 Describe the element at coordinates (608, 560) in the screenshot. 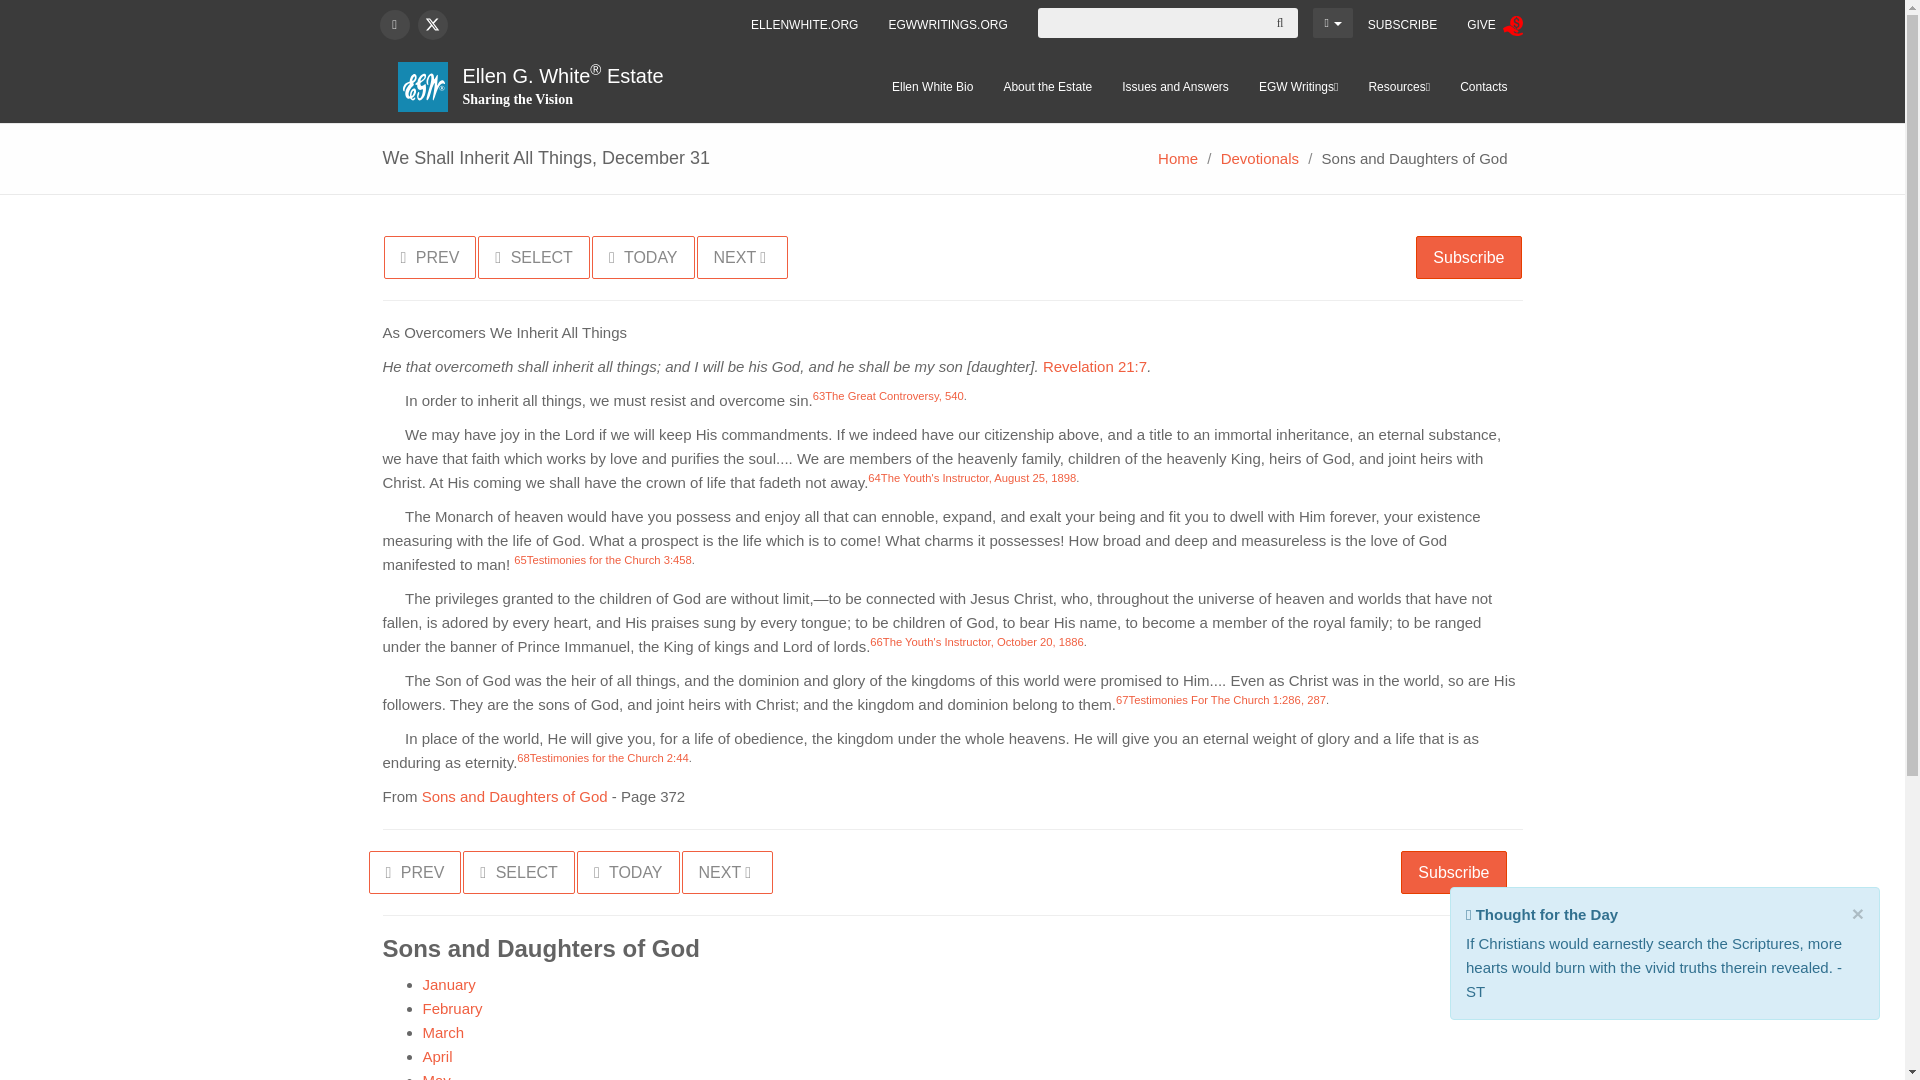

I see `3T 458.1` at that location.